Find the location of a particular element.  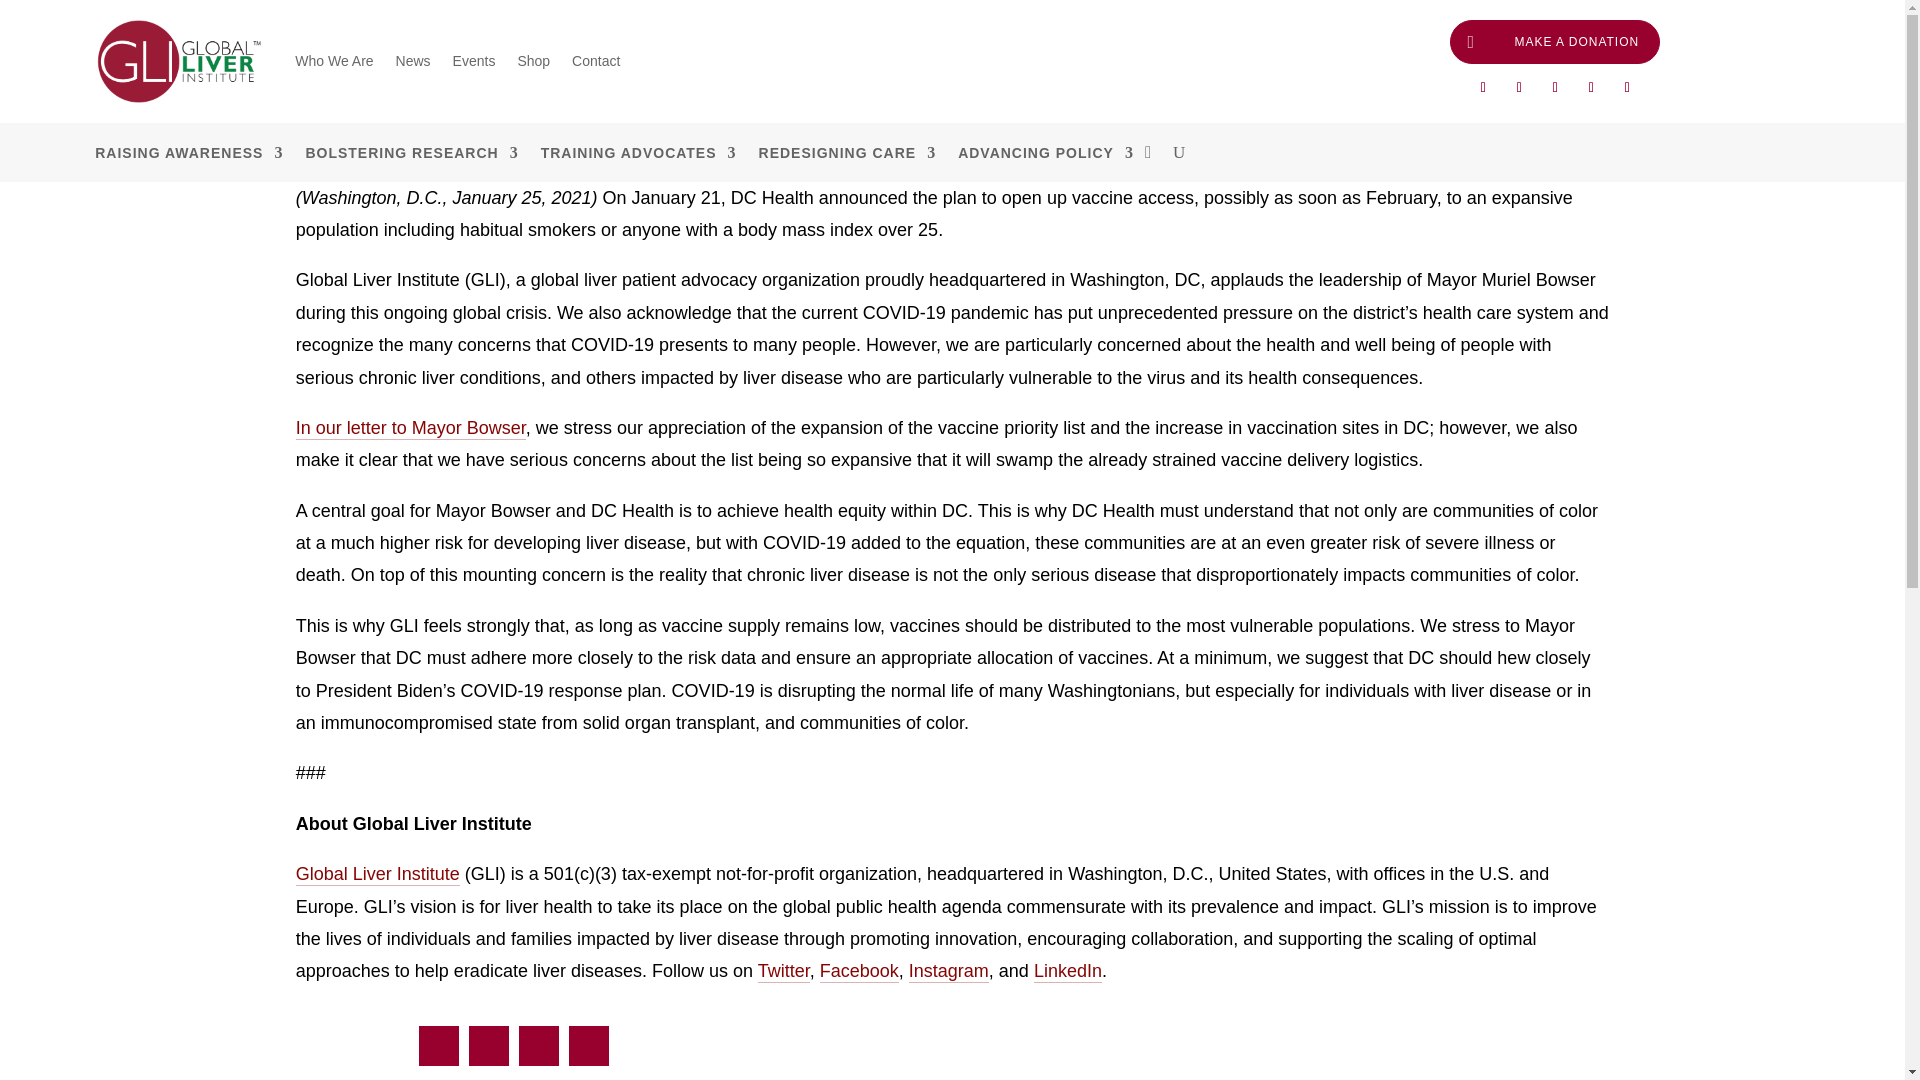

TRAINING ADVOCATES is located at coordinates (639, 156).